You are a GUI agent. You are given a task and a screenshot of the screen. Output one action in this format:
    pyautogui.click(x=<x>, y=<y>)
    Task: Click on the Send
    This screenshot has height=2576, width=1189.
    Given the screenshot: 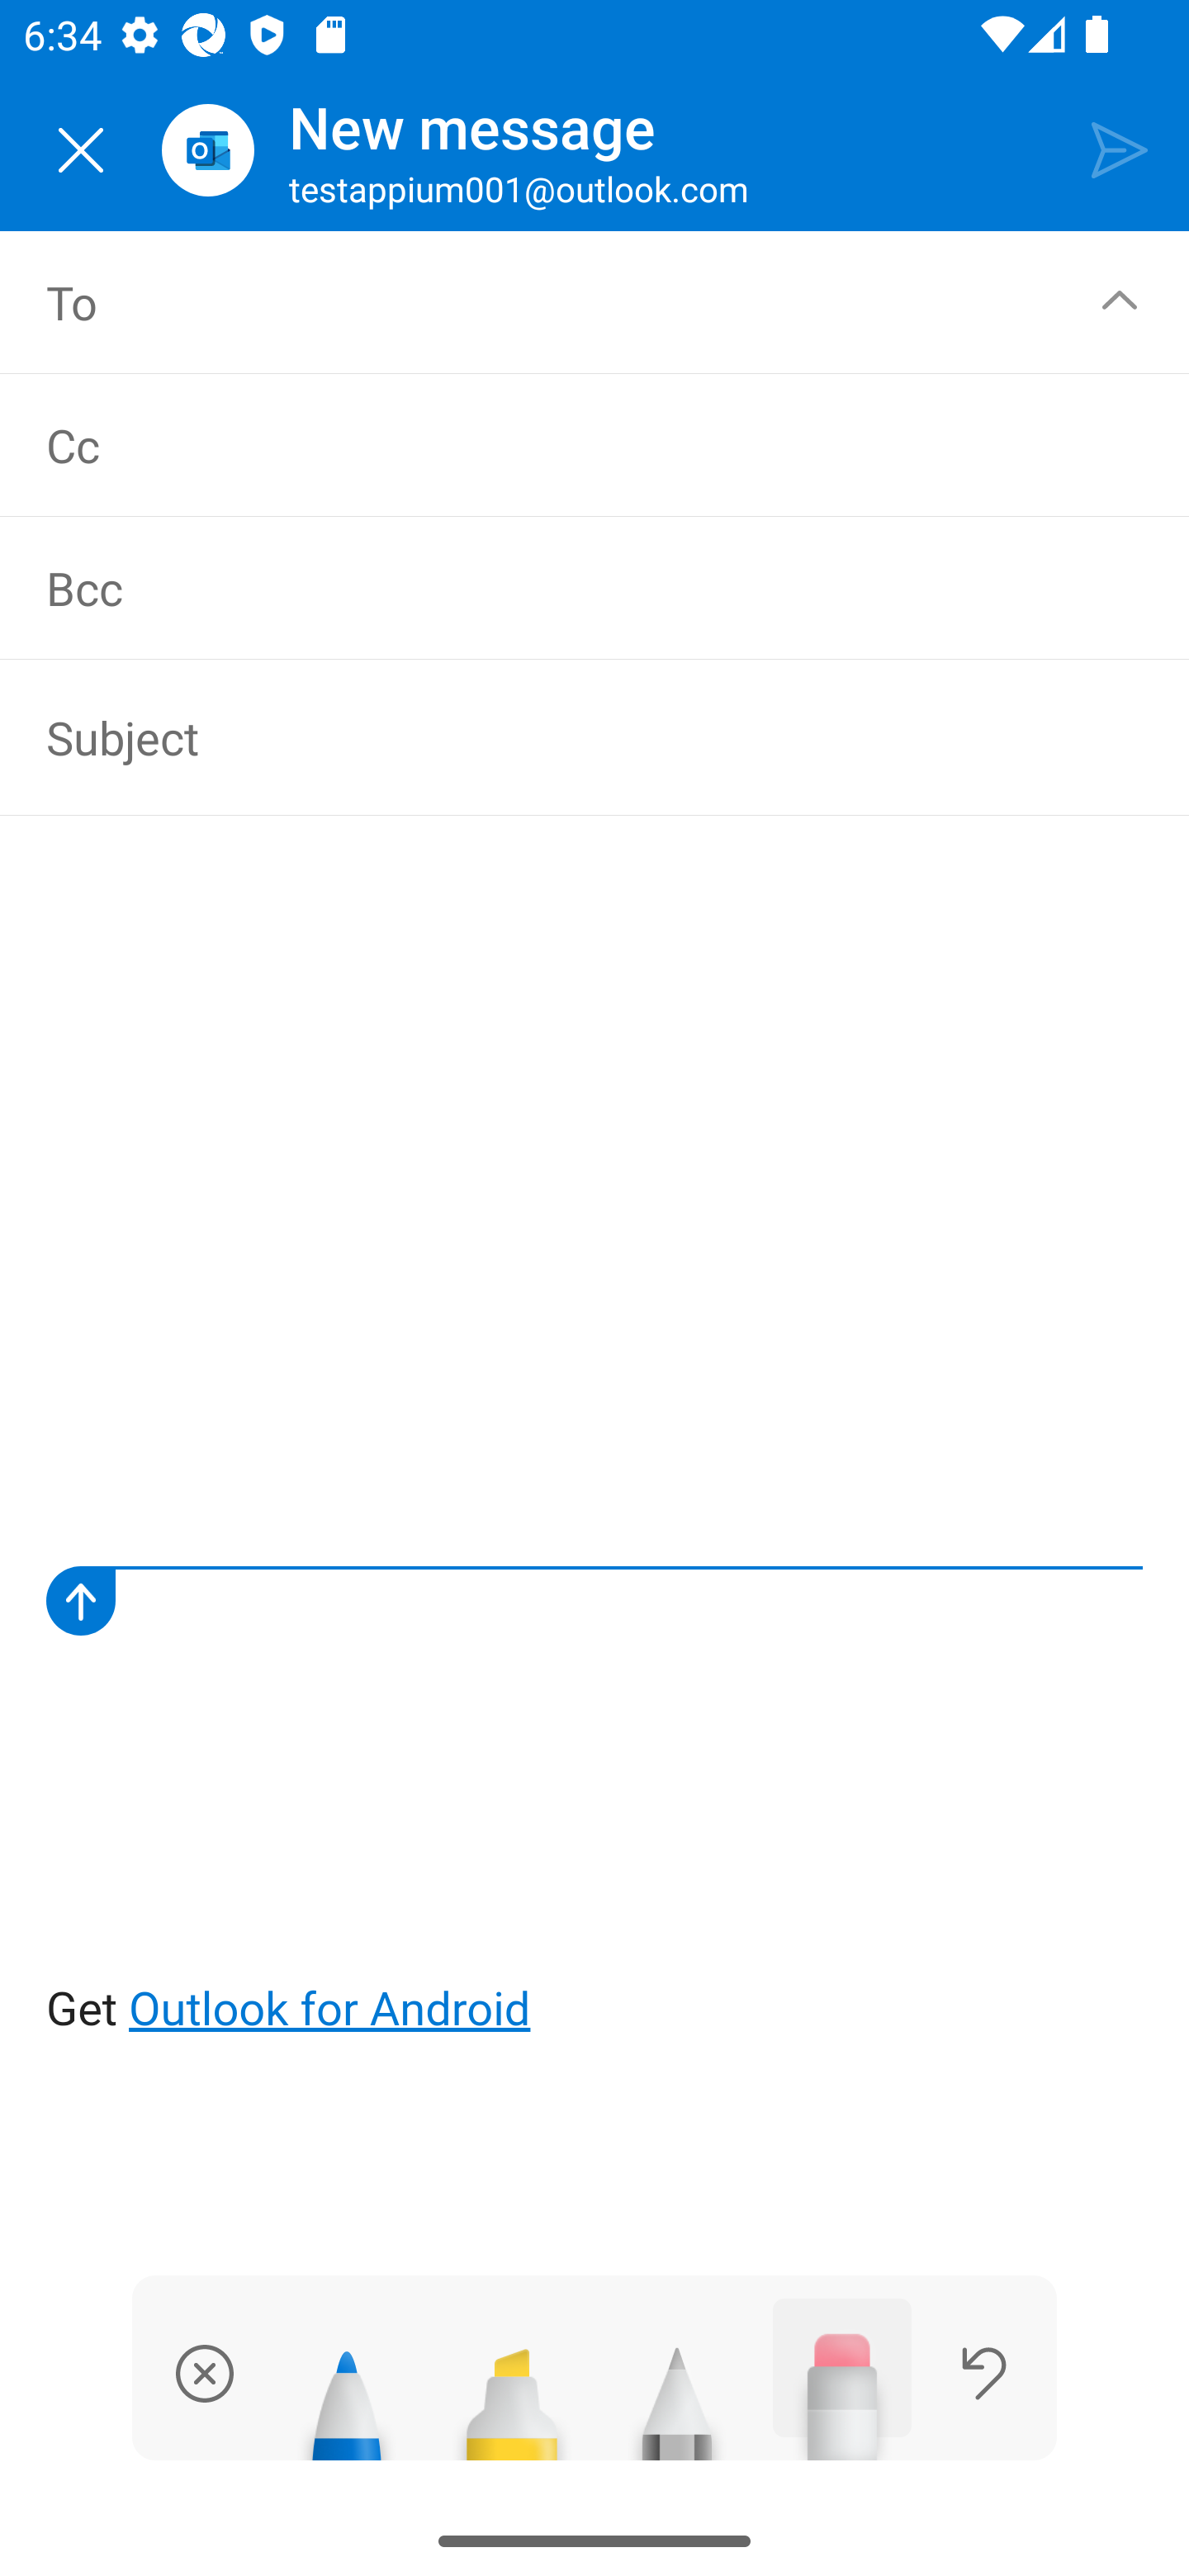 What is the action you would take?
    pyautogui.click(x=1120, y=149)
    